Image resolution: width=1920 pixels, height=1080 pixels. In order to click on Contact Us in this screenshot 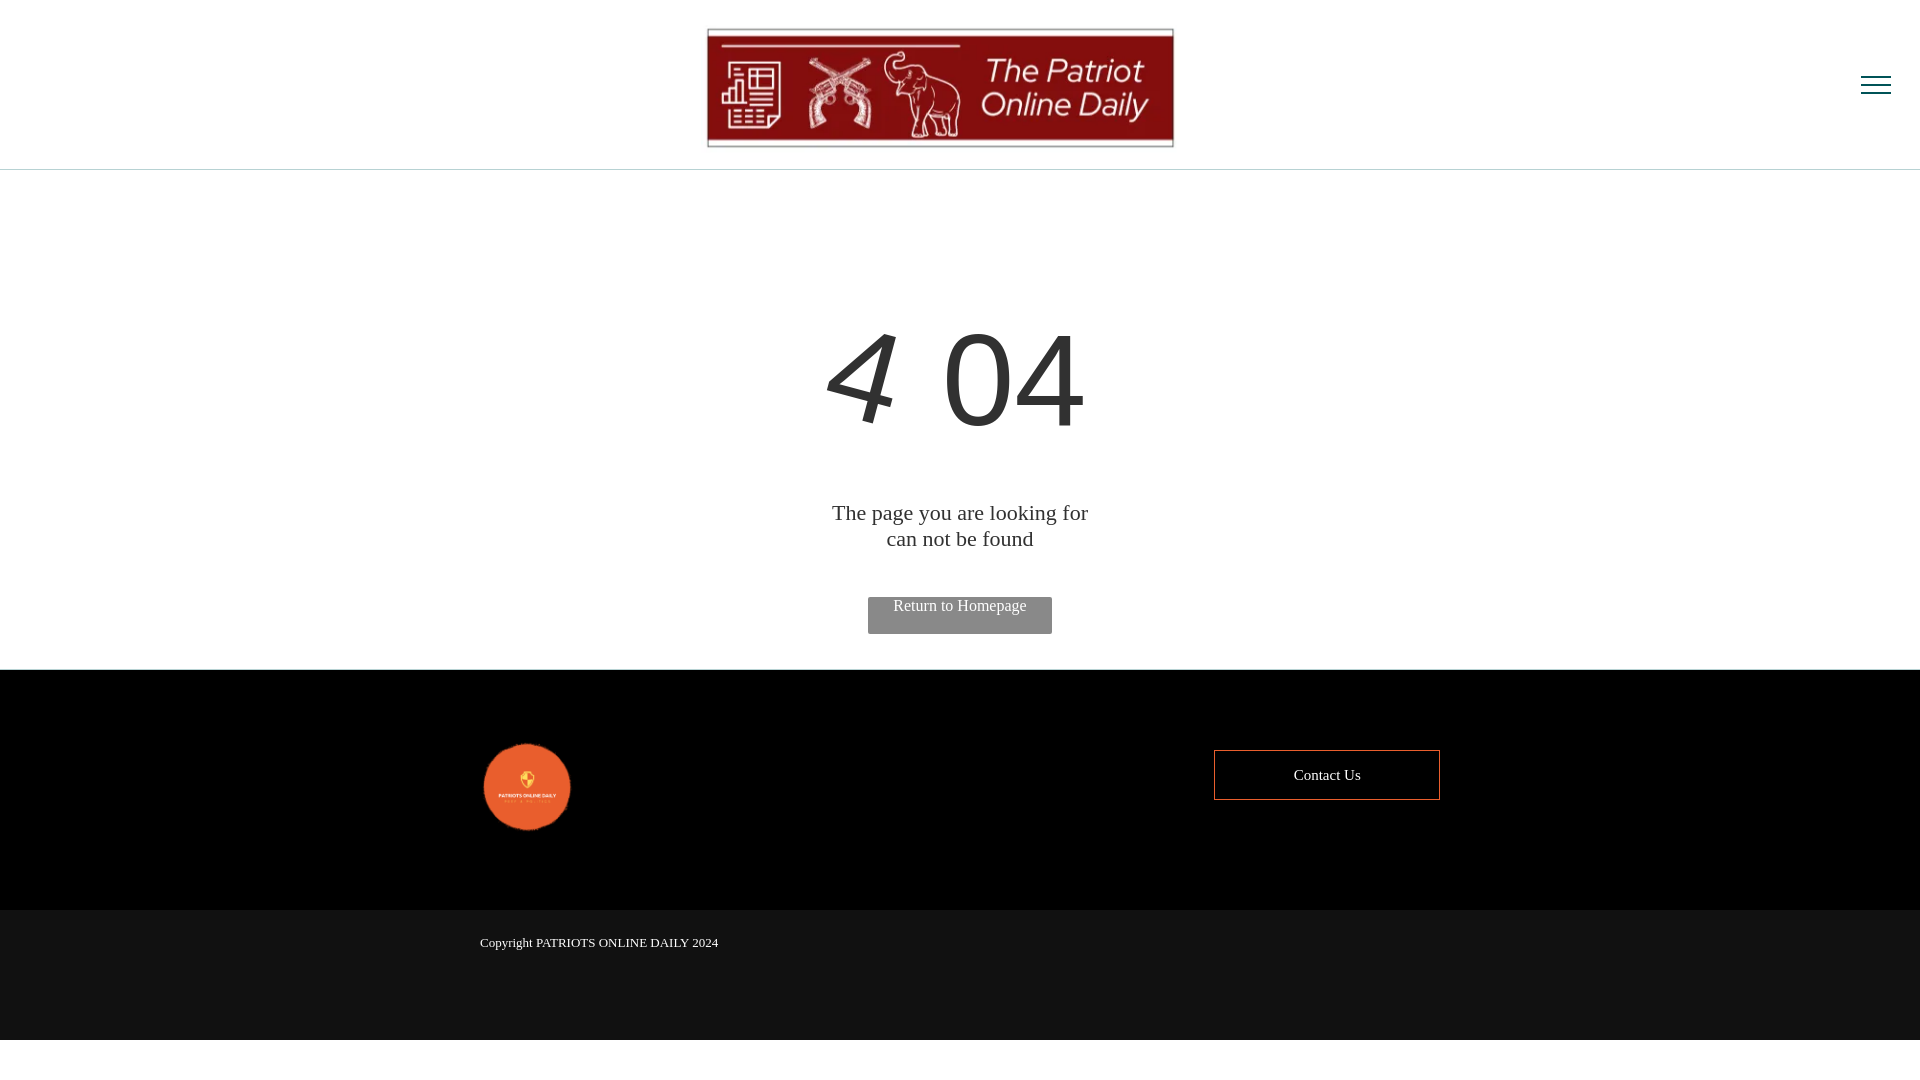, I will do `click(1326, 774)`.